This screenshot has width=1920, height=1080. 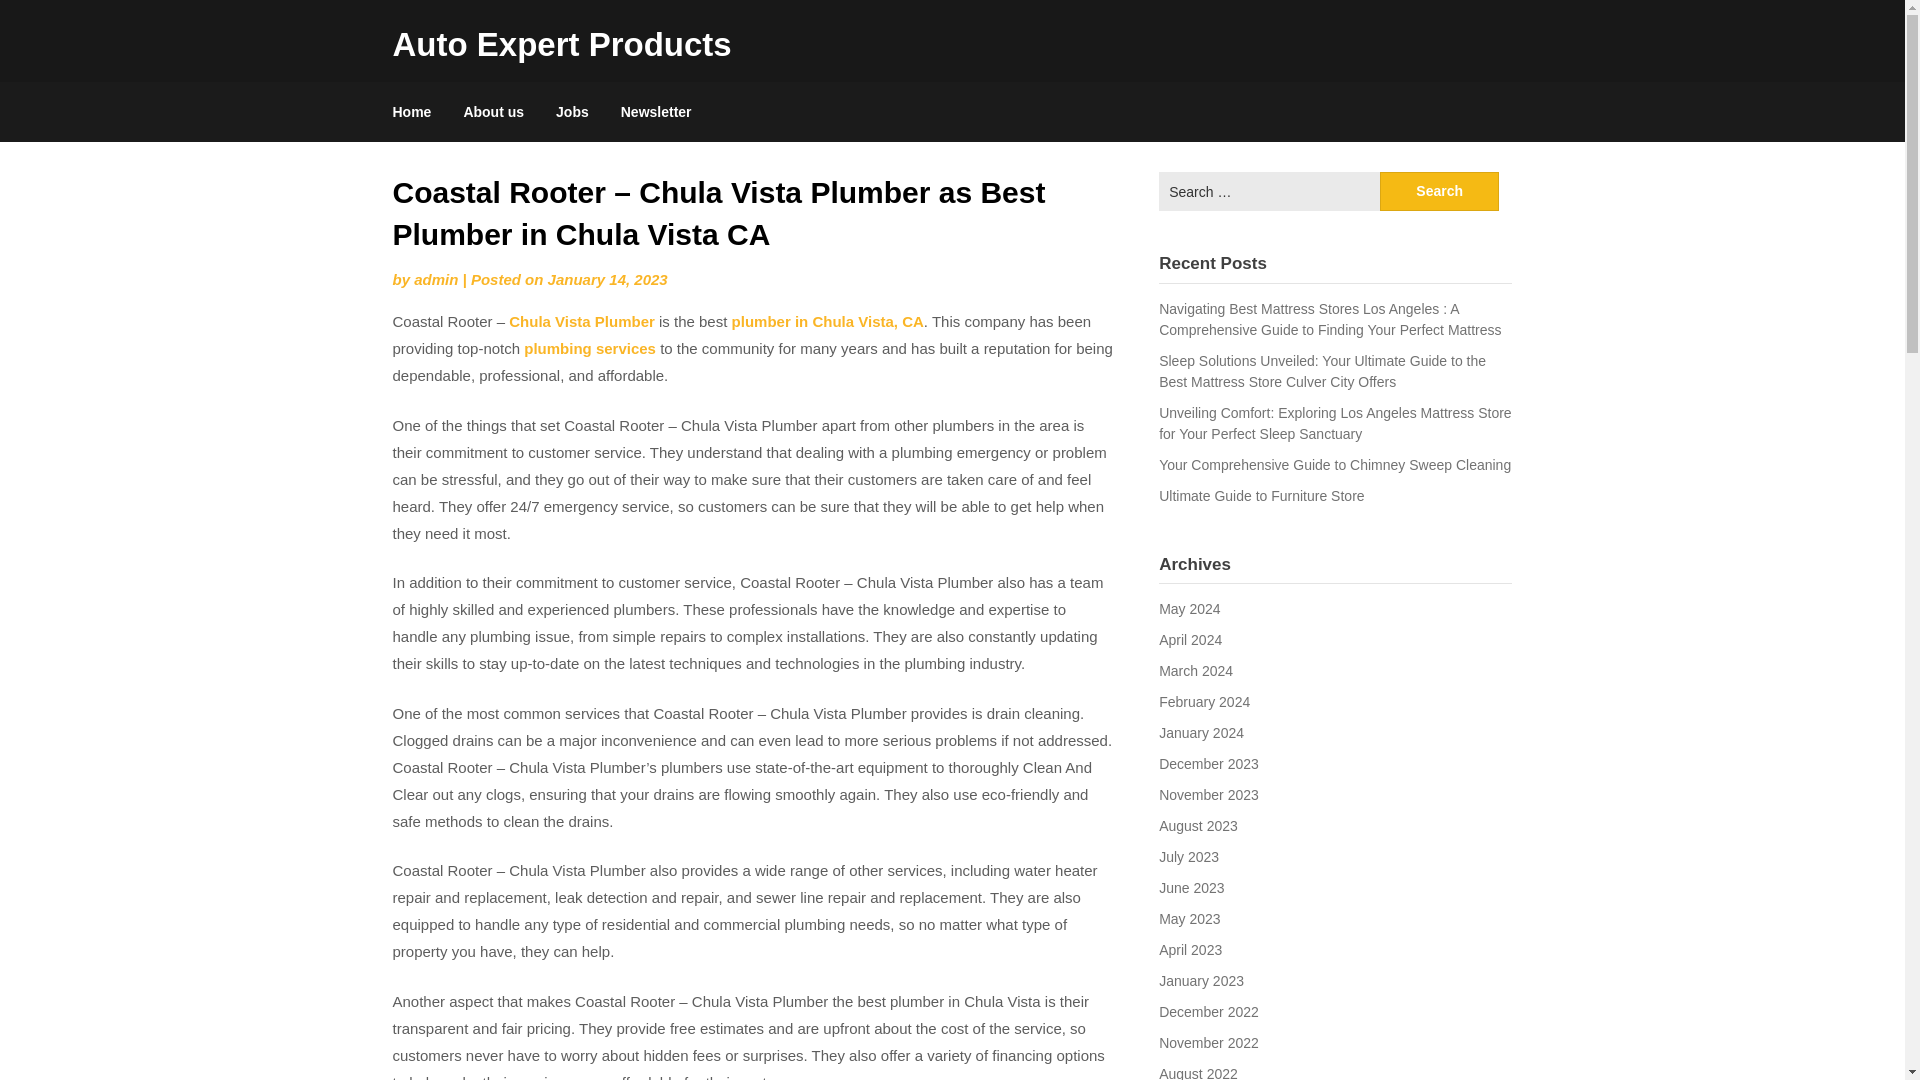 What do you see at coordinates (1189, 918) in the screenshot?
I see `May 2023` at bounding box center [1189, 918].